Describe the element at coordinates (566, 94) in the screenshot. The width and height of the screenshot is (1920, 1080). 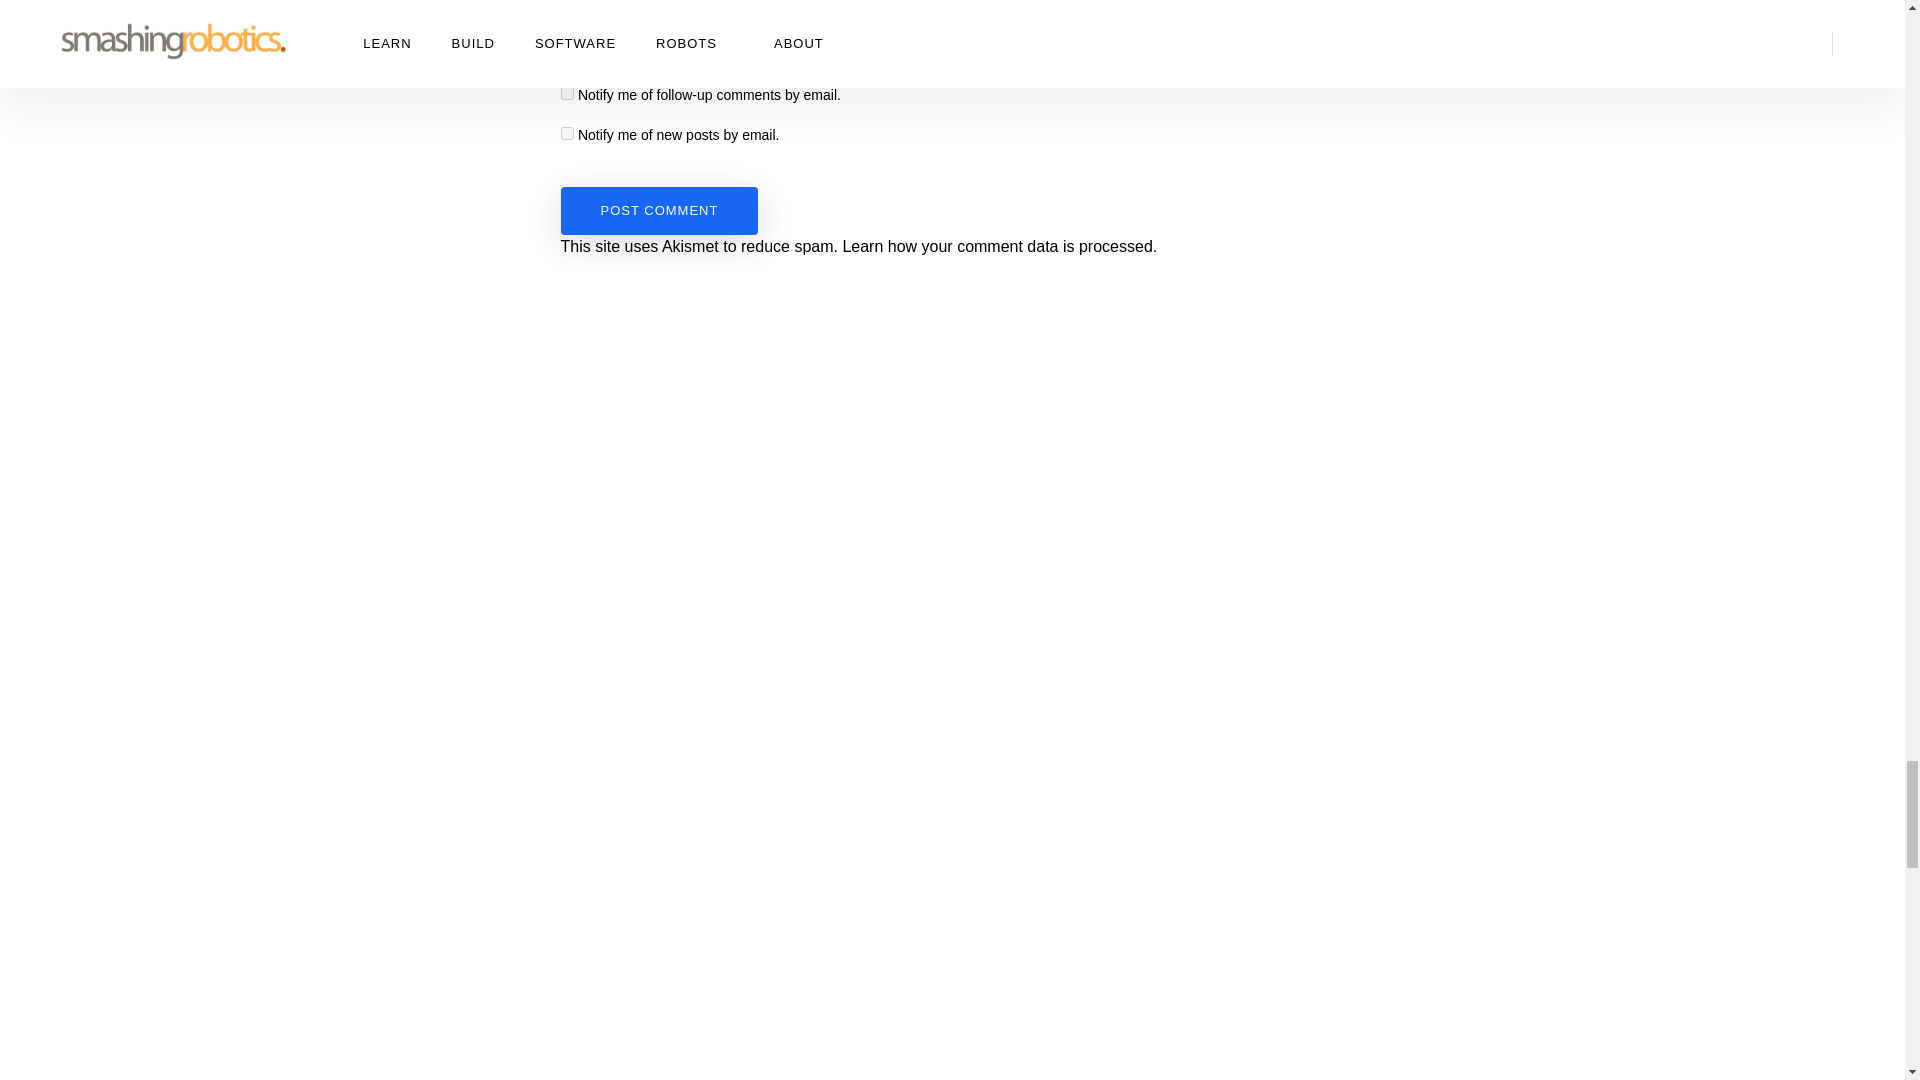
I see `subscribe` at that location.